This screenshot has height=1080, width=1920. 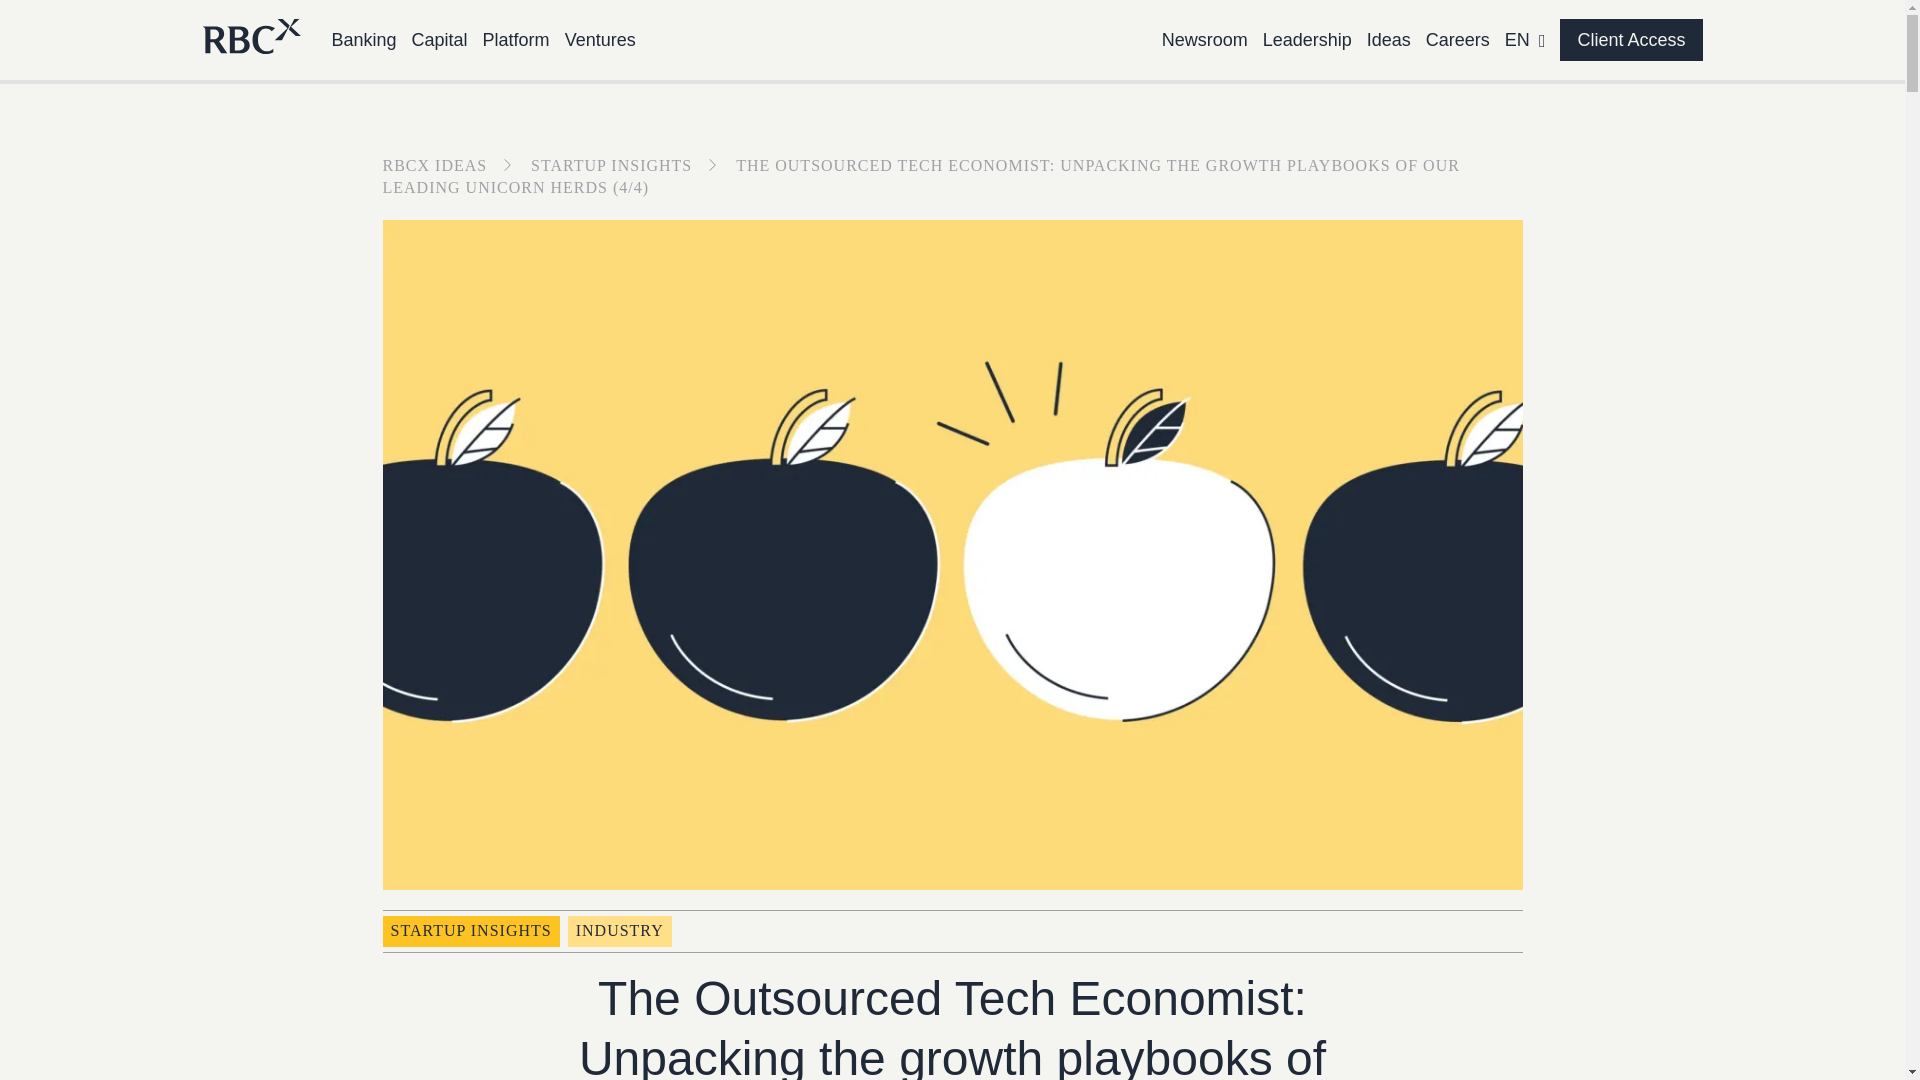 I want to click on Newsroom, so click(x=1204, y=40).